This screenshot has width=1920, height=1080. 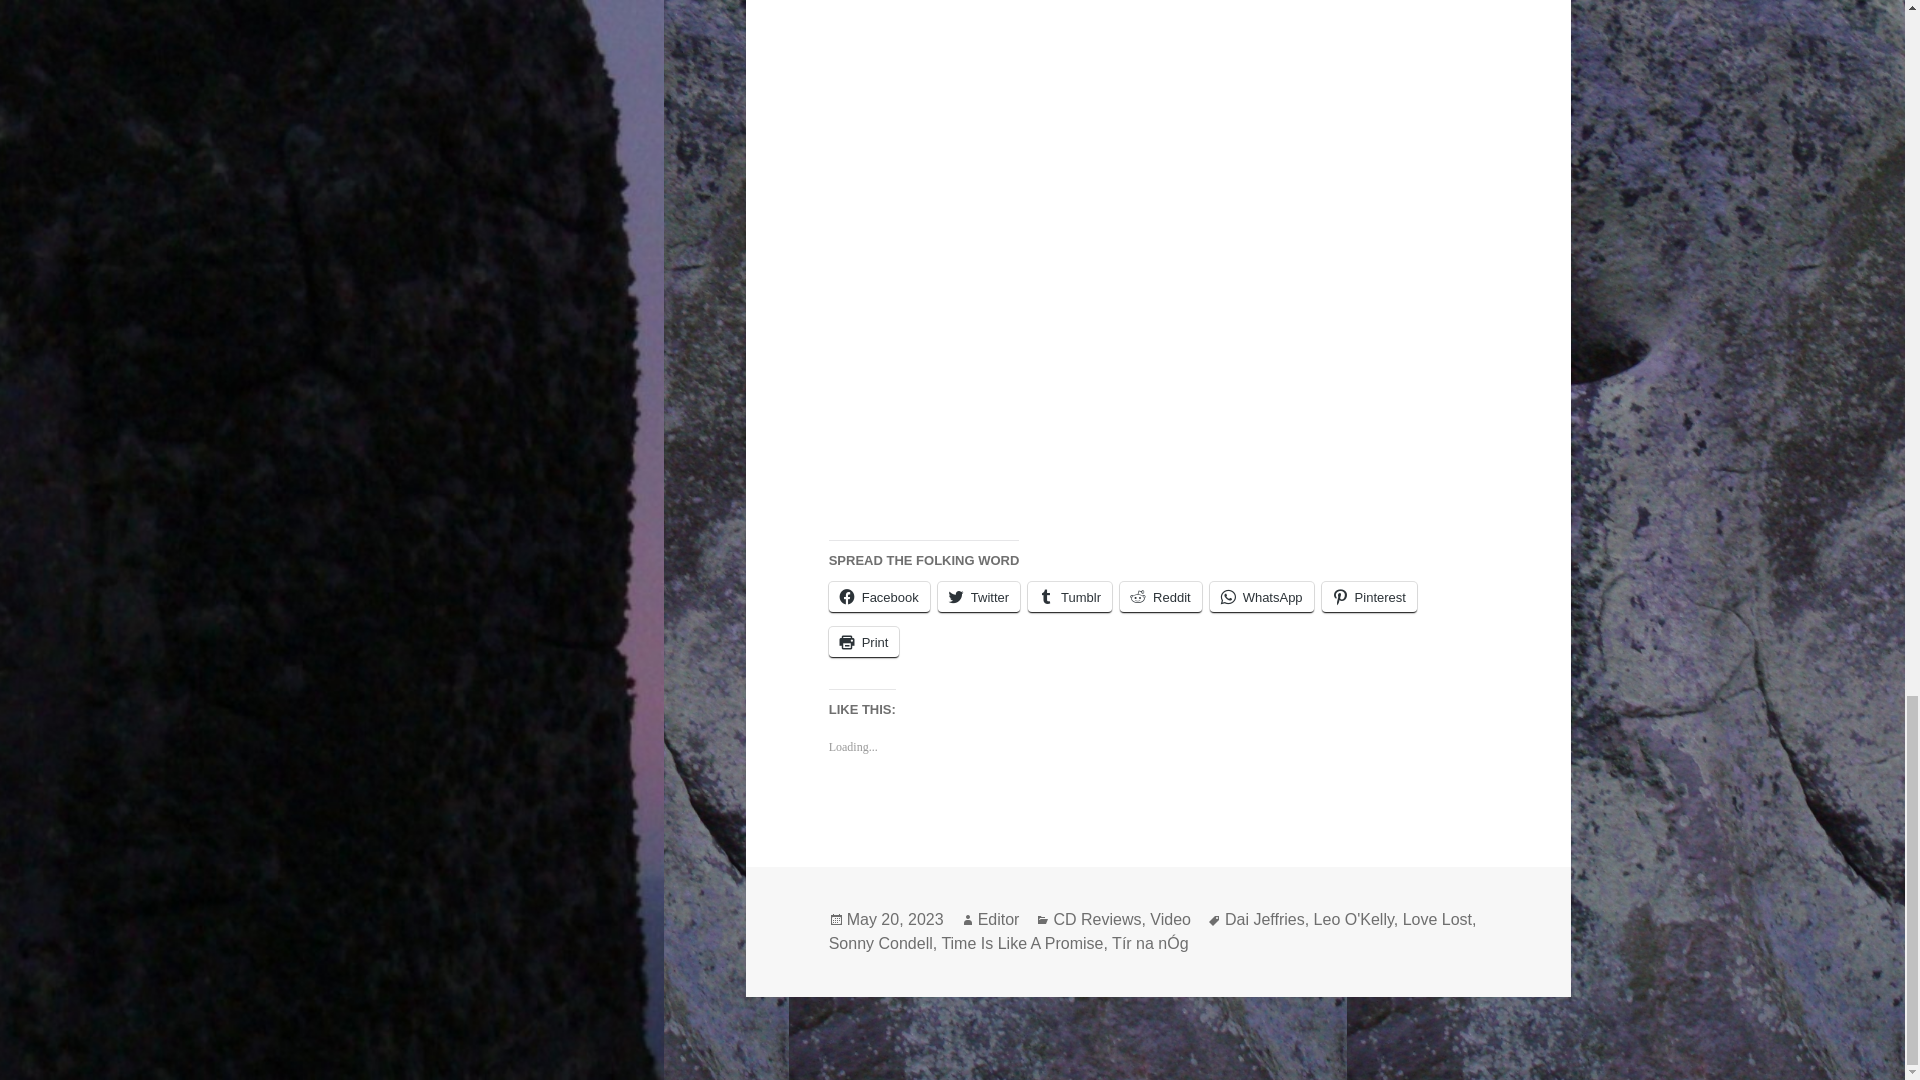 What do you see at coordinates (1170, 920) in the screenshot?
I see `Video` at bounding box center [1170, 920].